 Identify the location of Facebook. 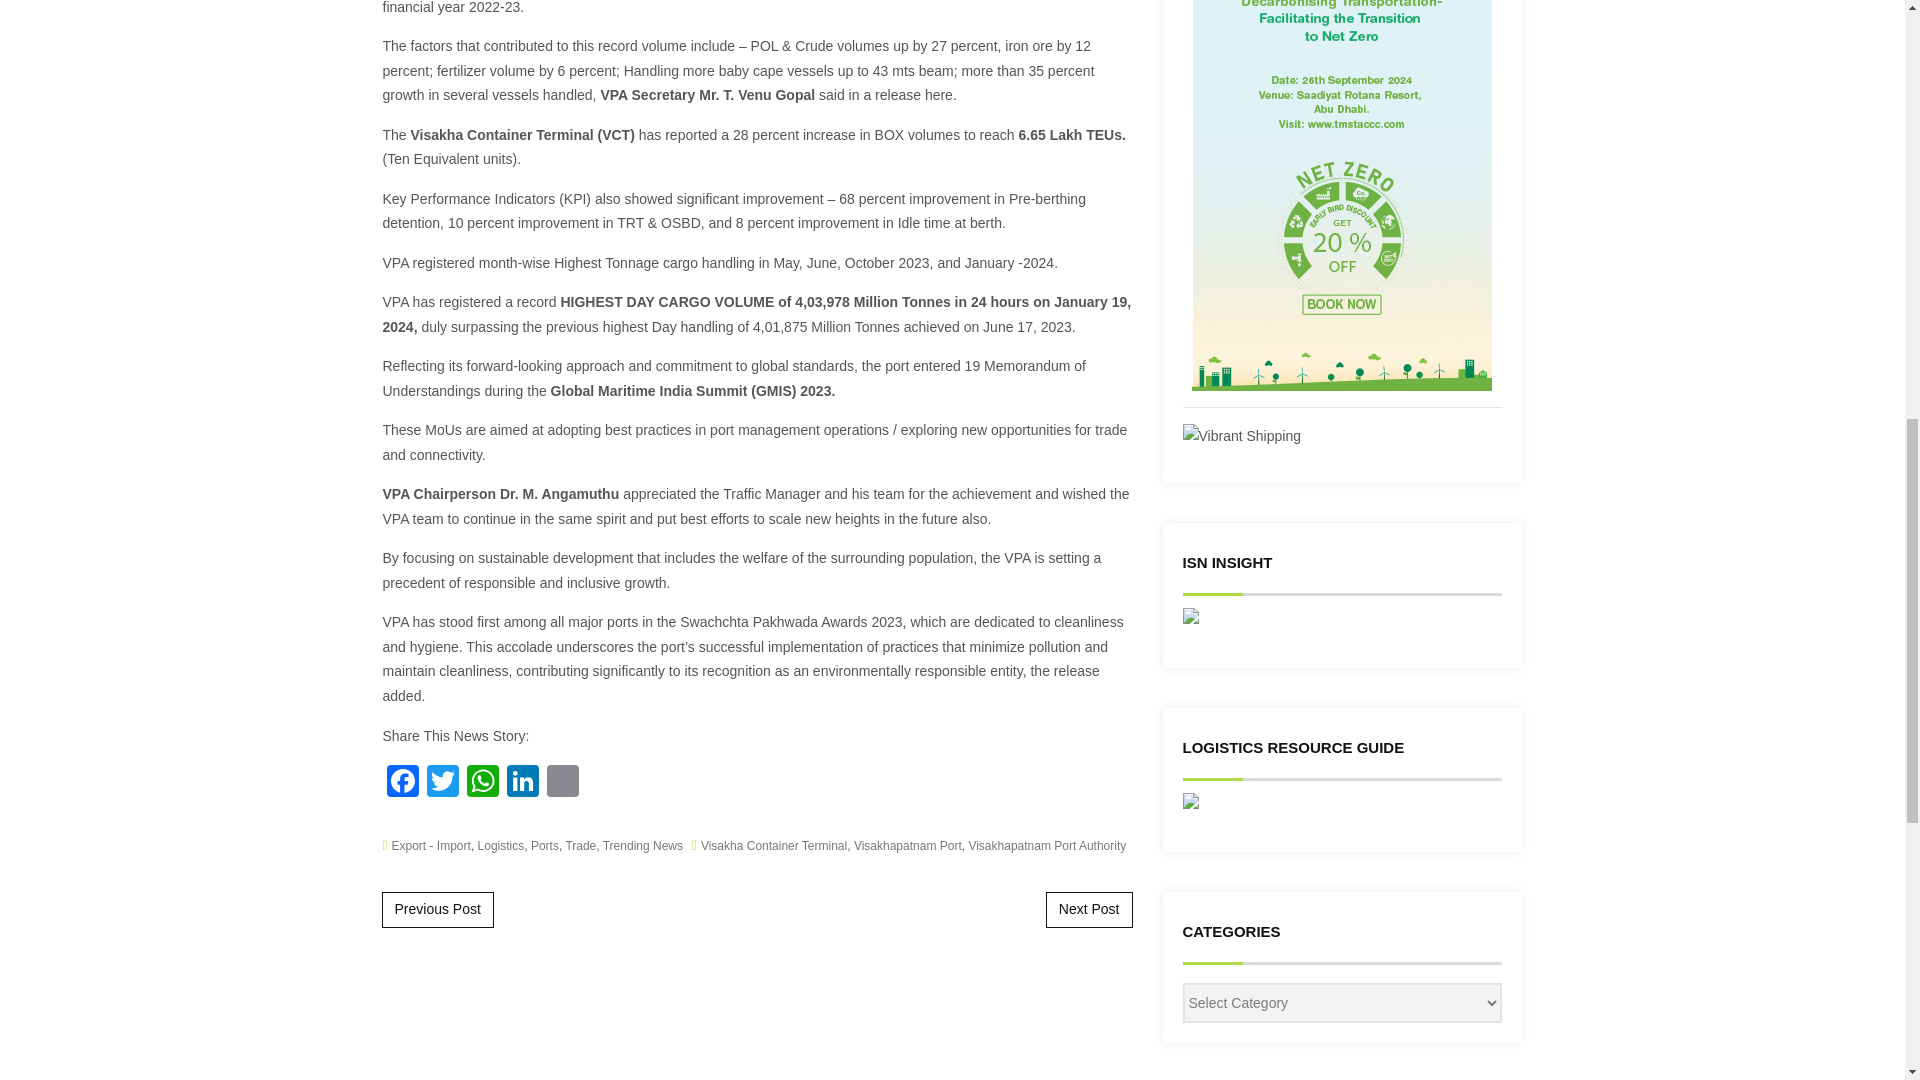
(402, 782).